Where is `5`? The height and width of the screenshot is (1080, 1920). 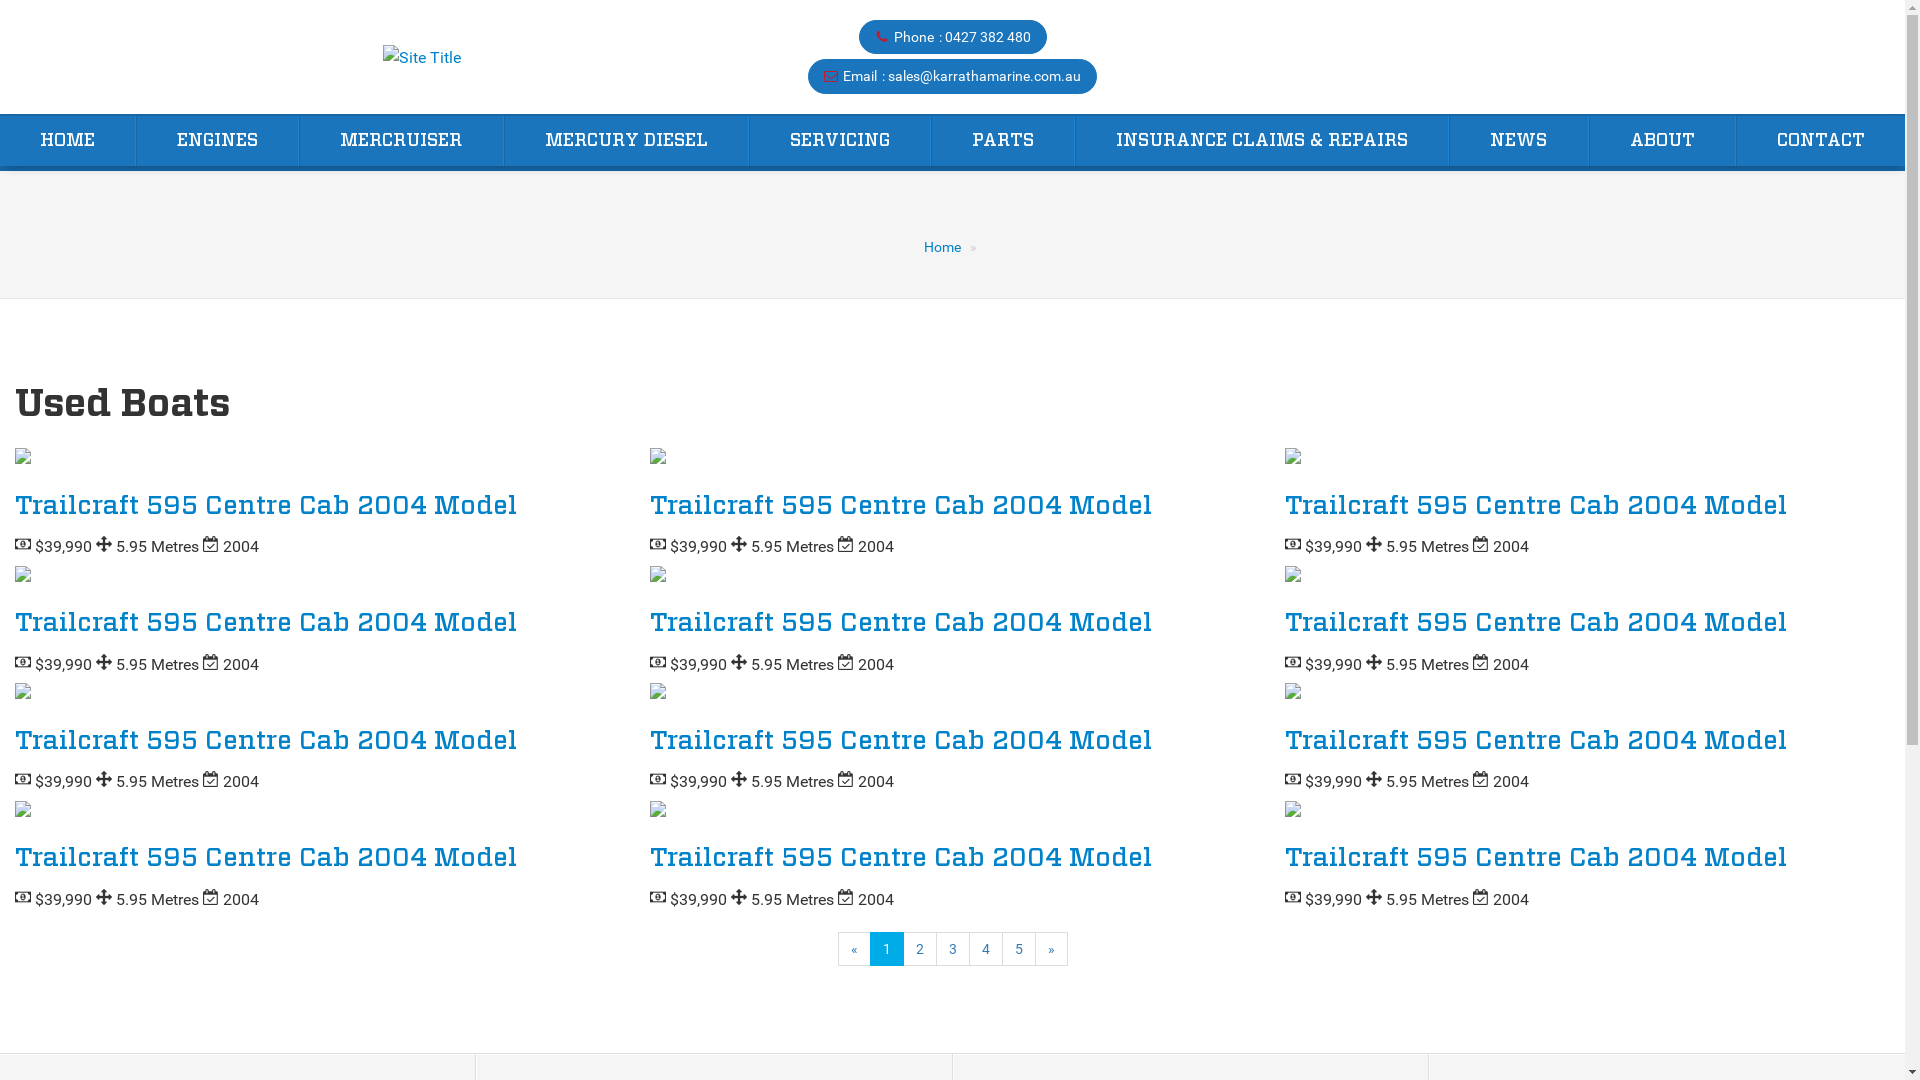
5 is located at coordinates (1019, 949).